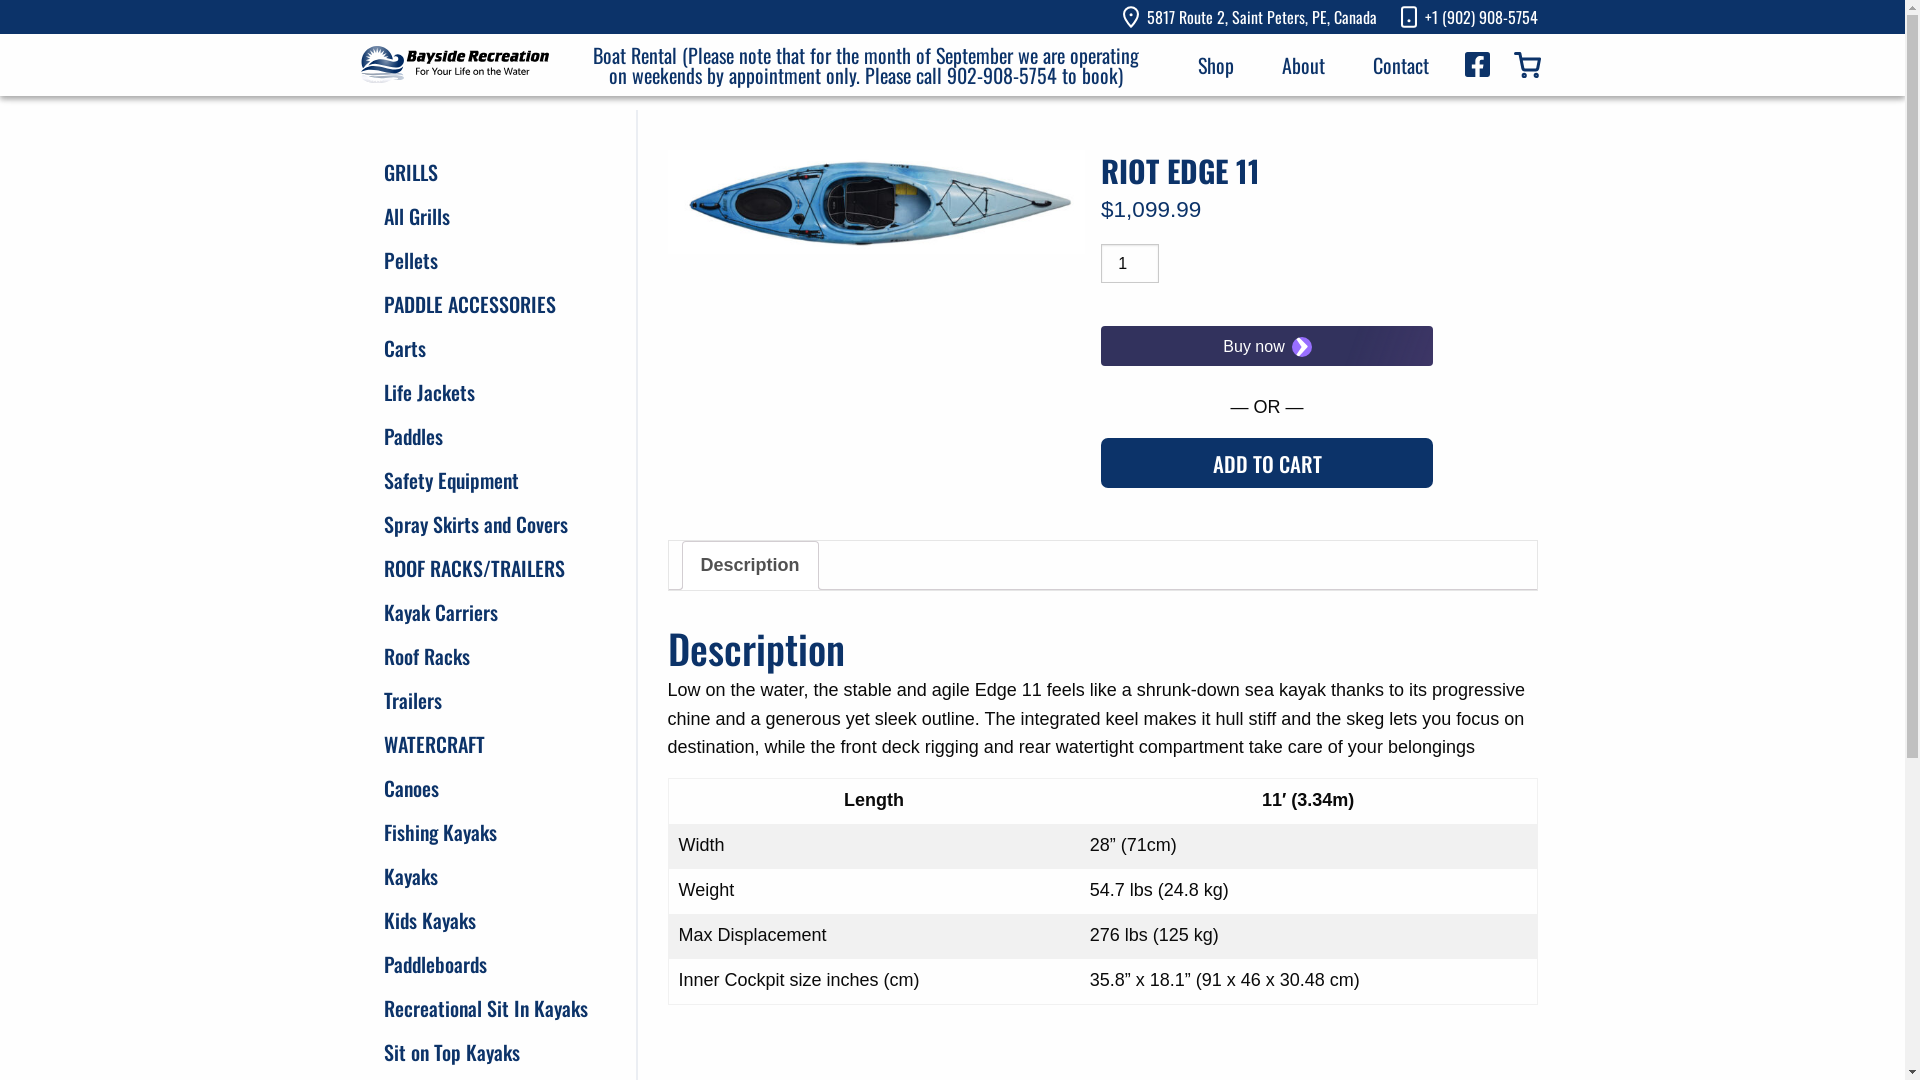 This screenshot has width=1920, height=1080. I want to click on Life Jackets, so click(430, 392).